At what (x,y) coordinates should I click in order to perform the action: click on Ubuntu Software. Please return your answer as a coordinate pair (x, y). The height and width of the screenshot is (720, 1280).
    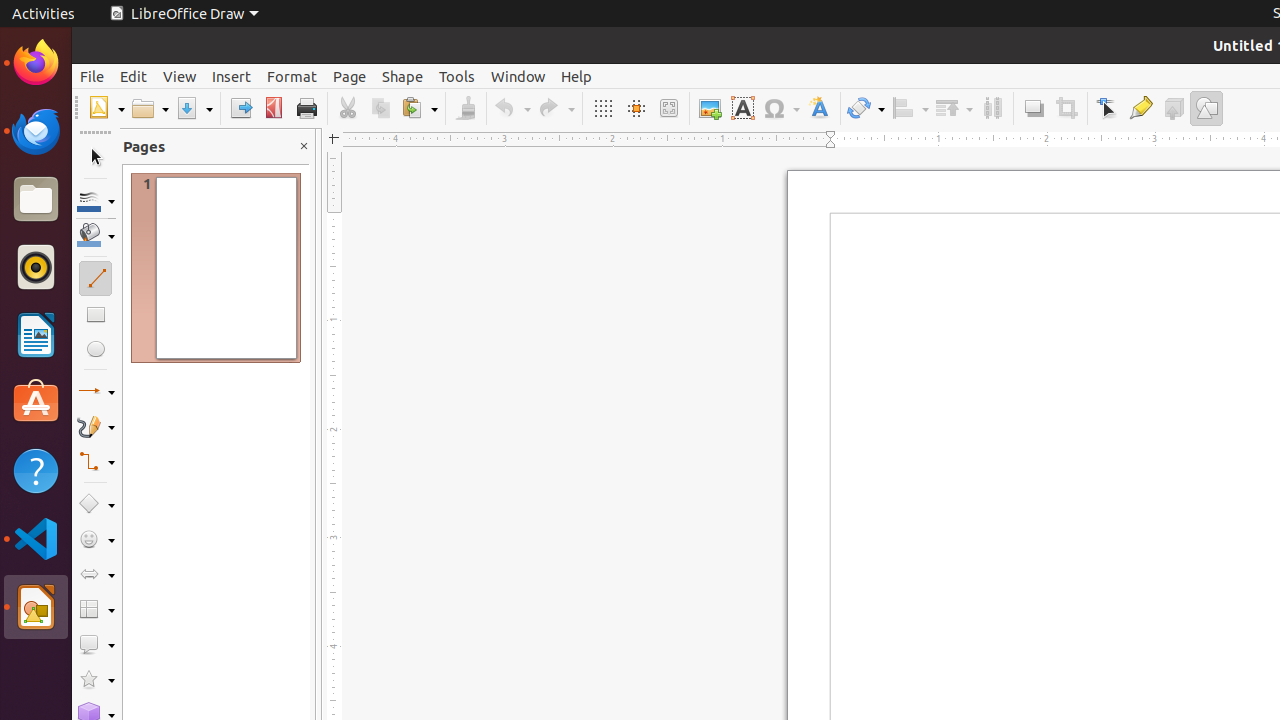
    Looking at the image, I should click on (36, 402).